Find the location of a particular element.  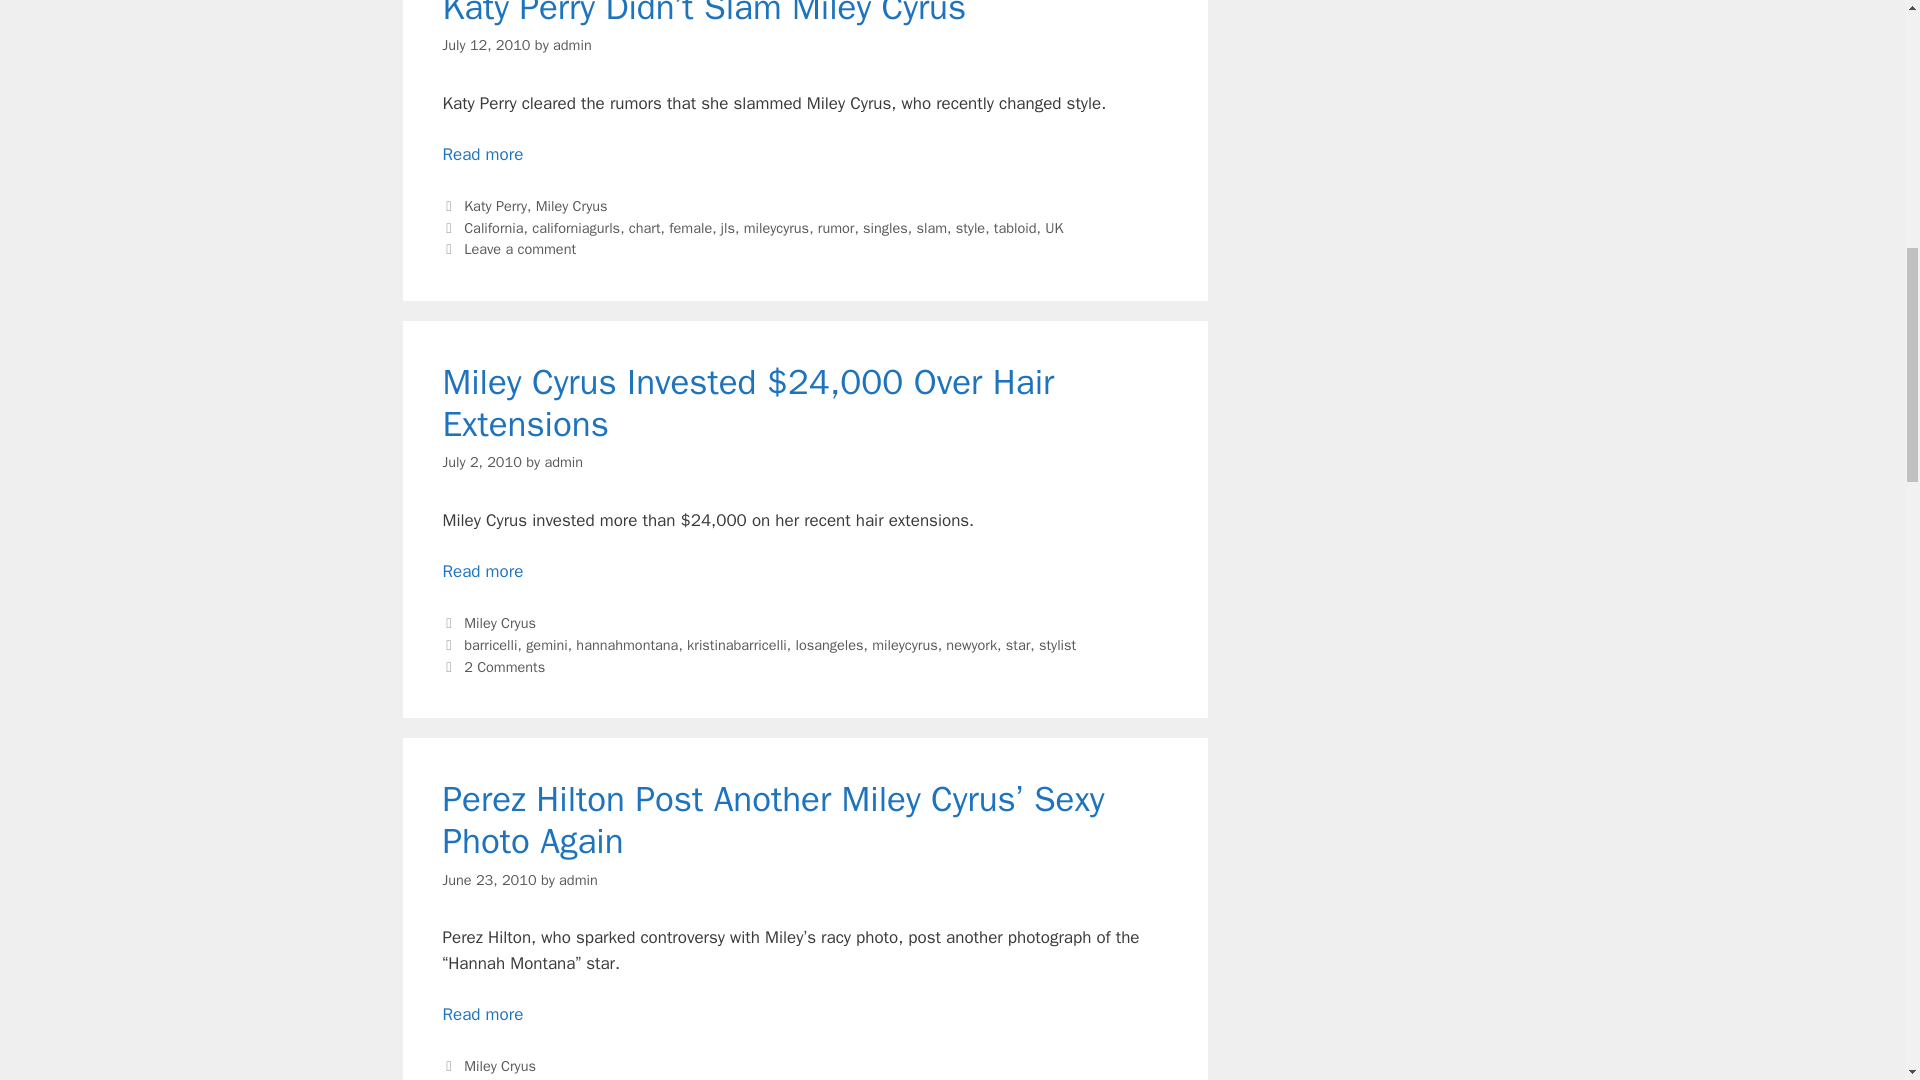

Katy Perry is located at coordinates (495, 205).